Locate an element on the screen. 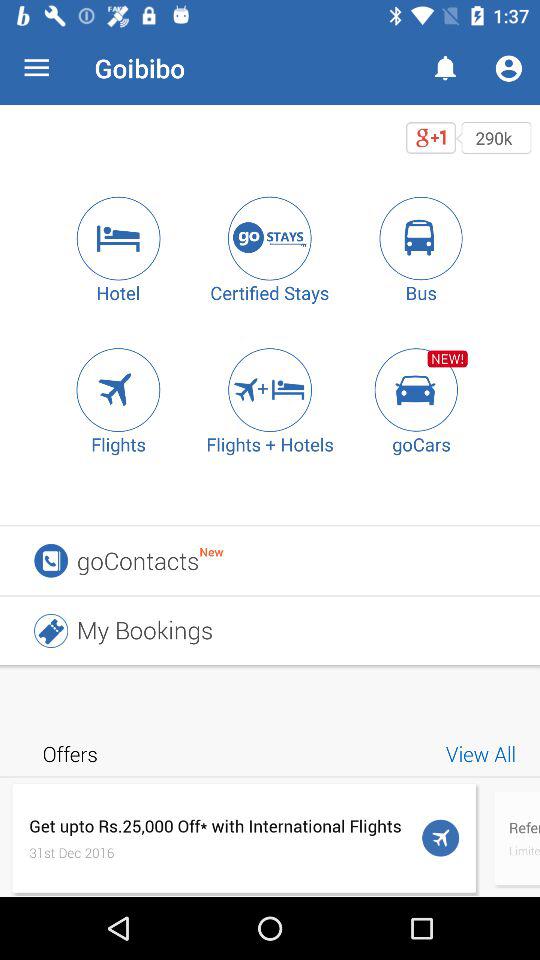 The width and height of the screenshot is (540, 960). search hotels is located at coordinates (118, 238).